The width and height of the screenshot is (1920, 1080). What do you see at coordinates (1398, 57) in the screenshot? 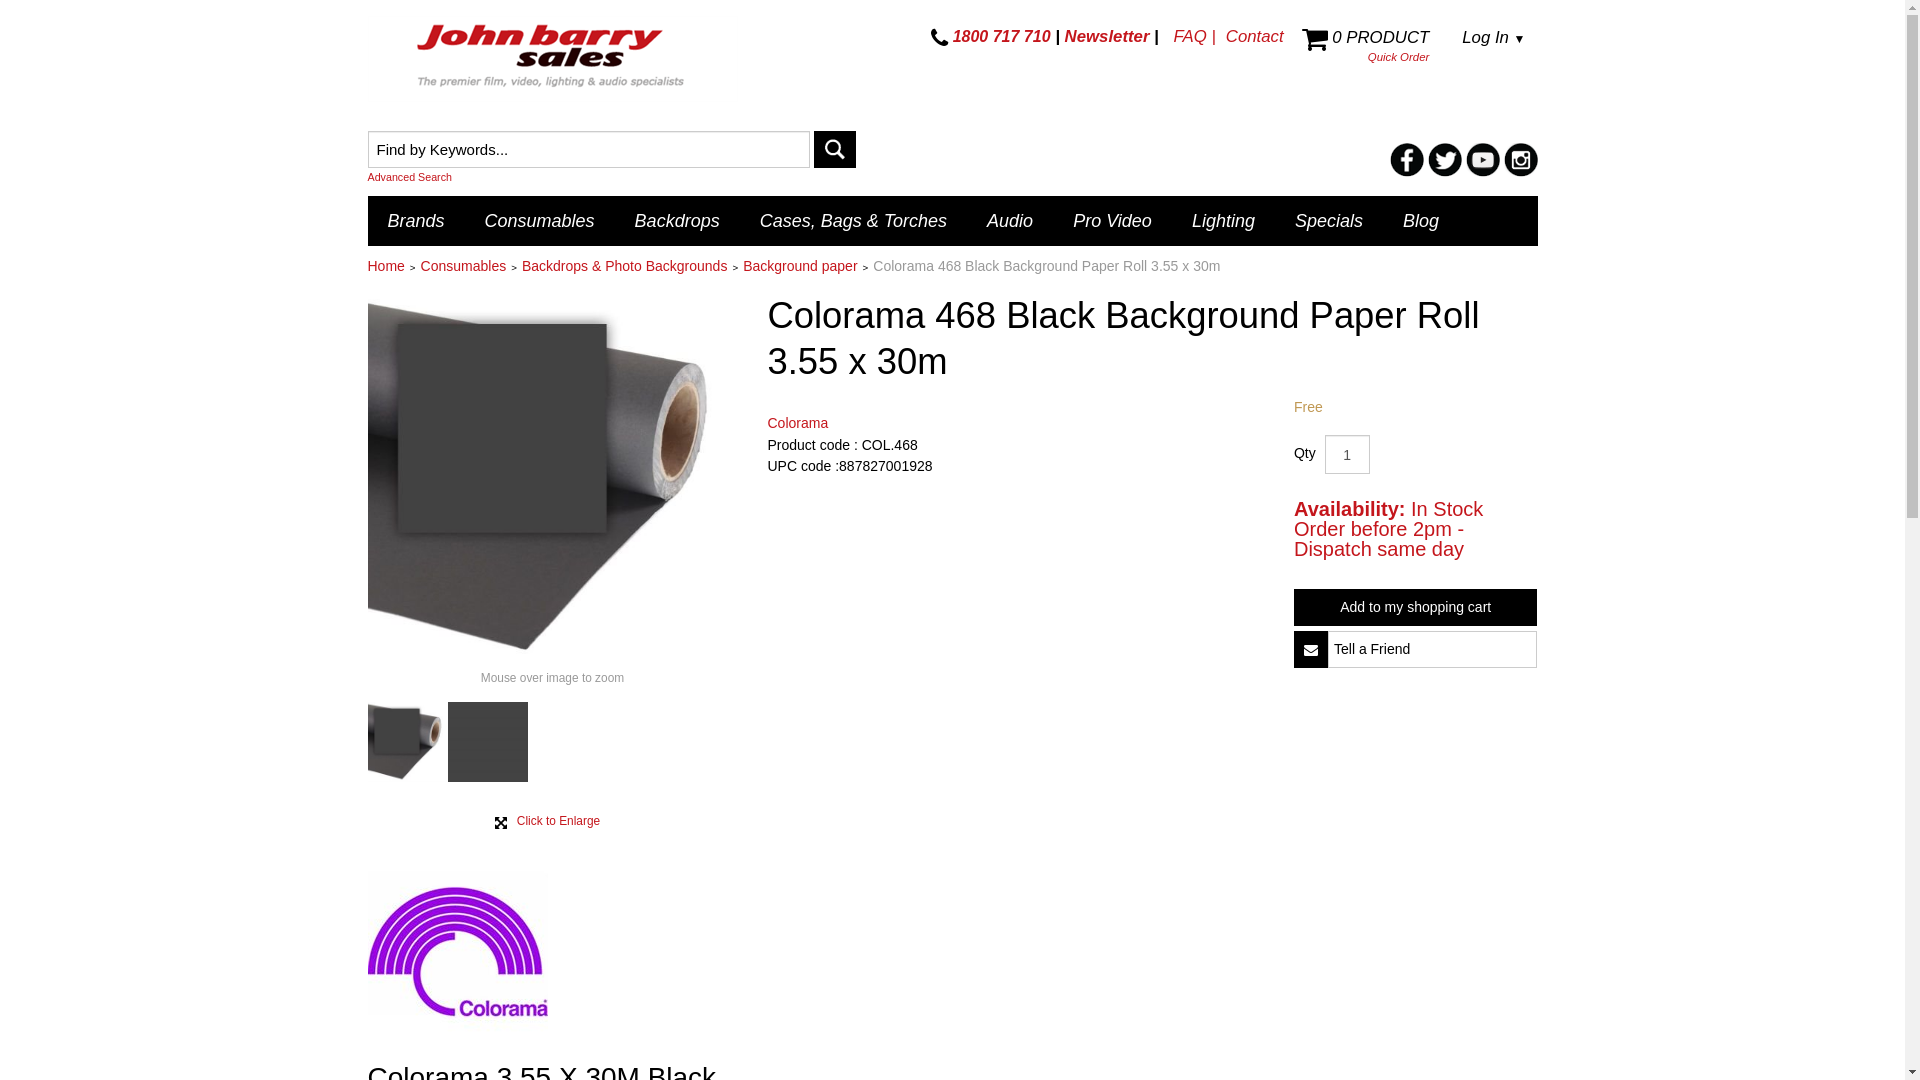
I see `Quick Order` at bounding box center [1398, 57].